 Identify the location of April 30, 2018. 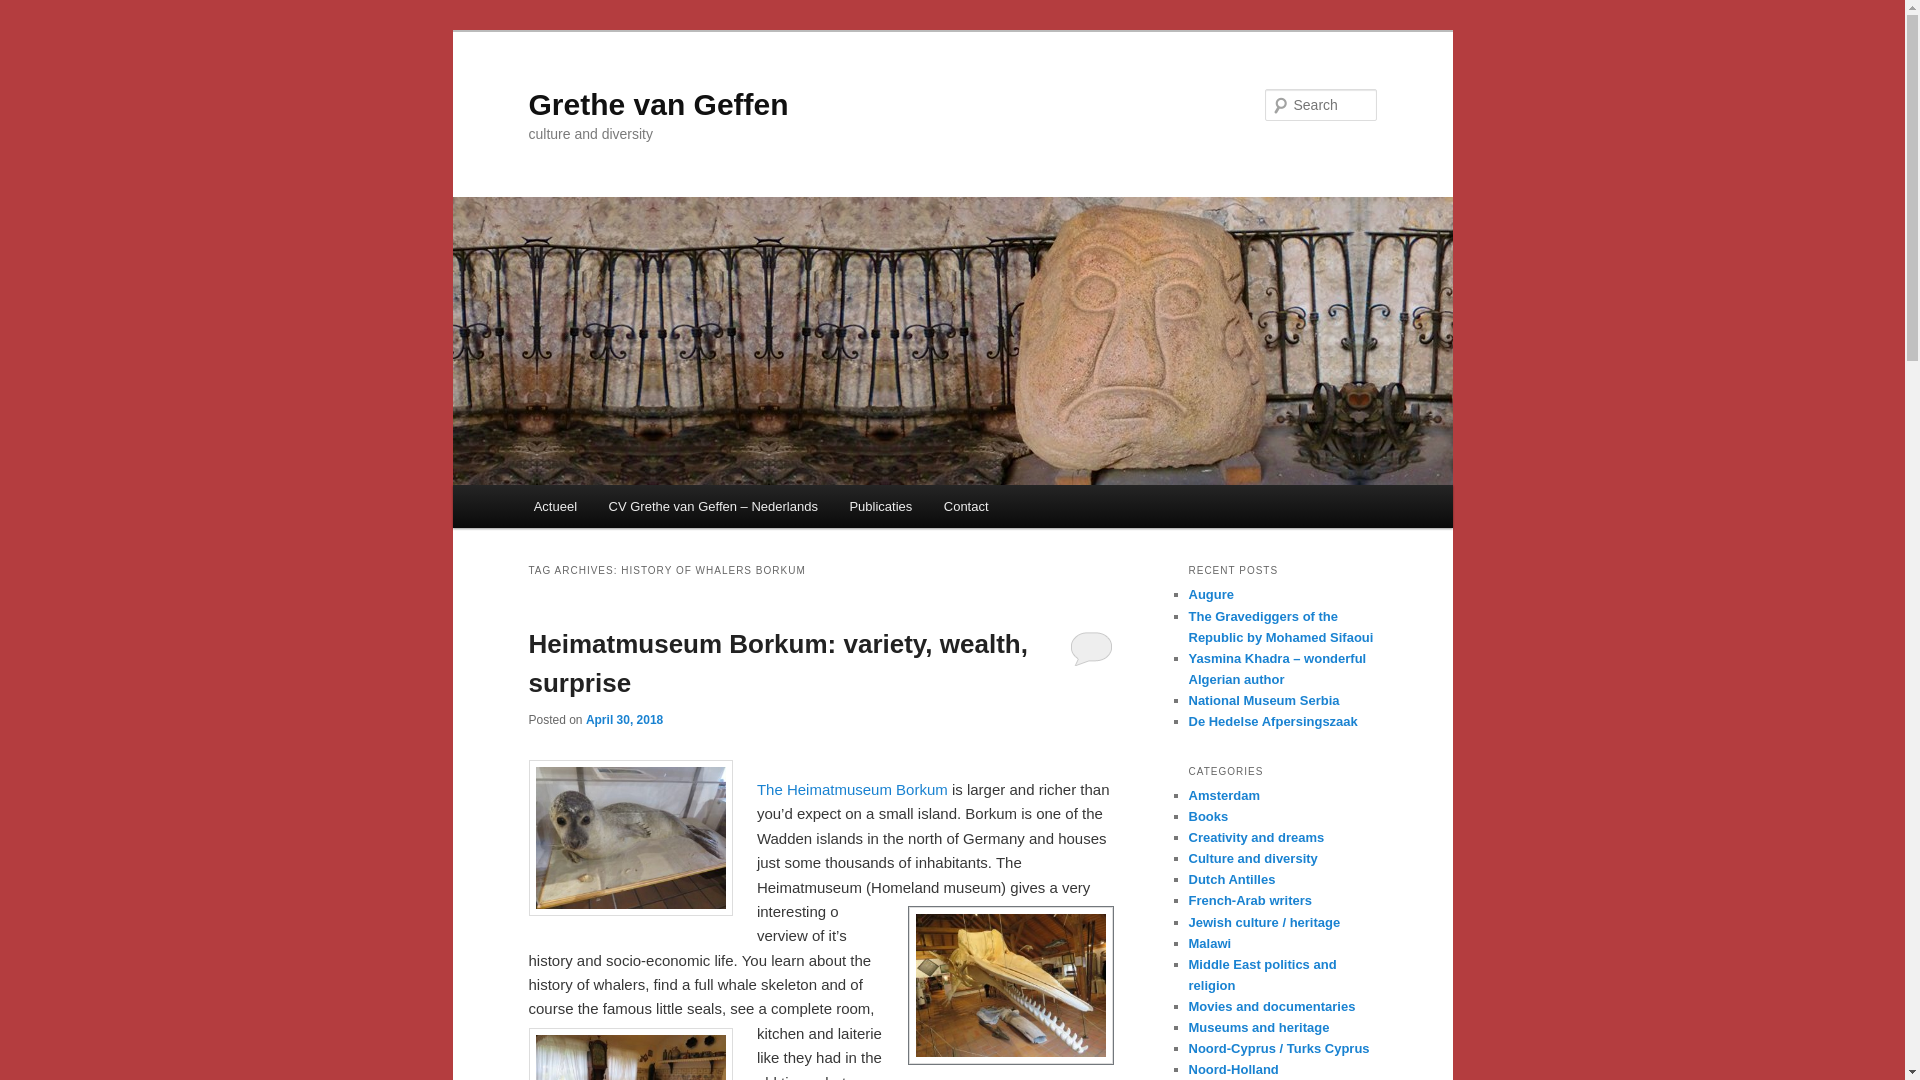
(624, 719).